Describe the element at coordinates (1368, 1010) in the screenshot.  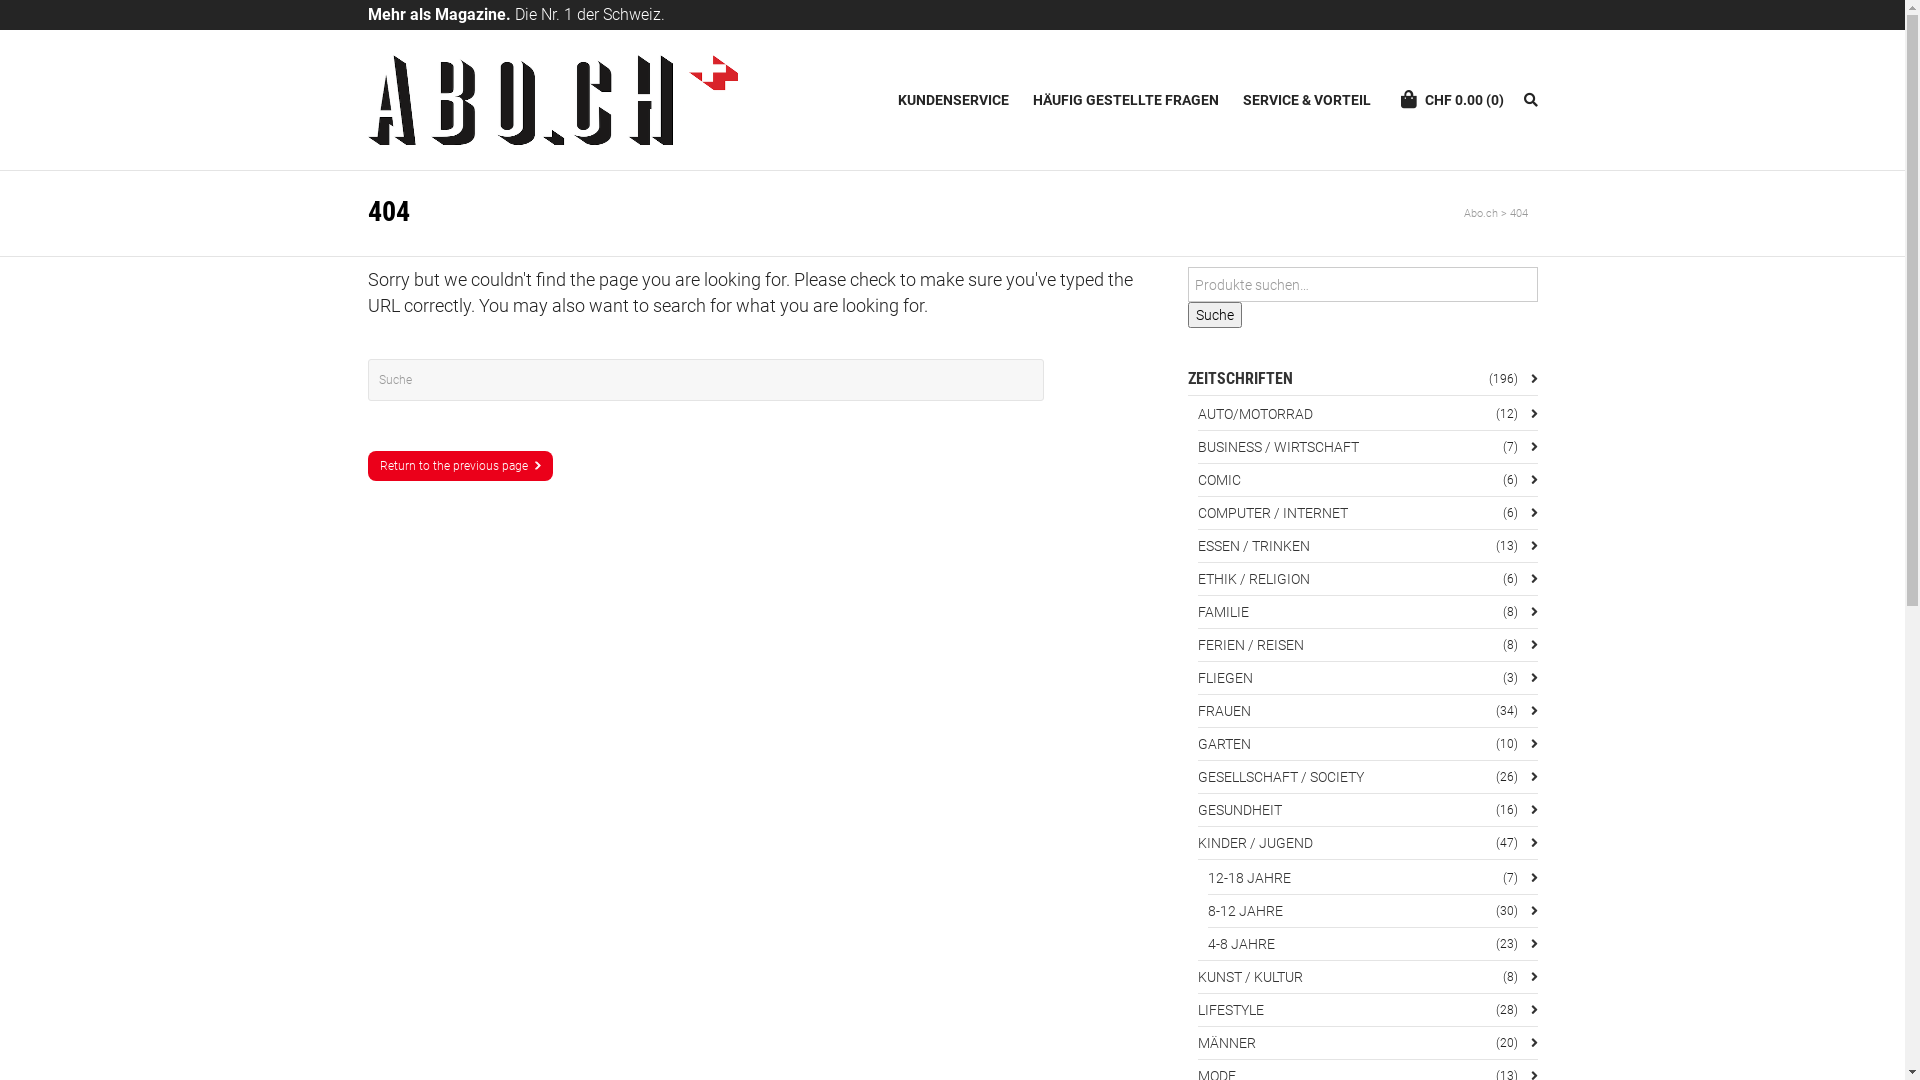
I see `LIFESTYLE` at that location.